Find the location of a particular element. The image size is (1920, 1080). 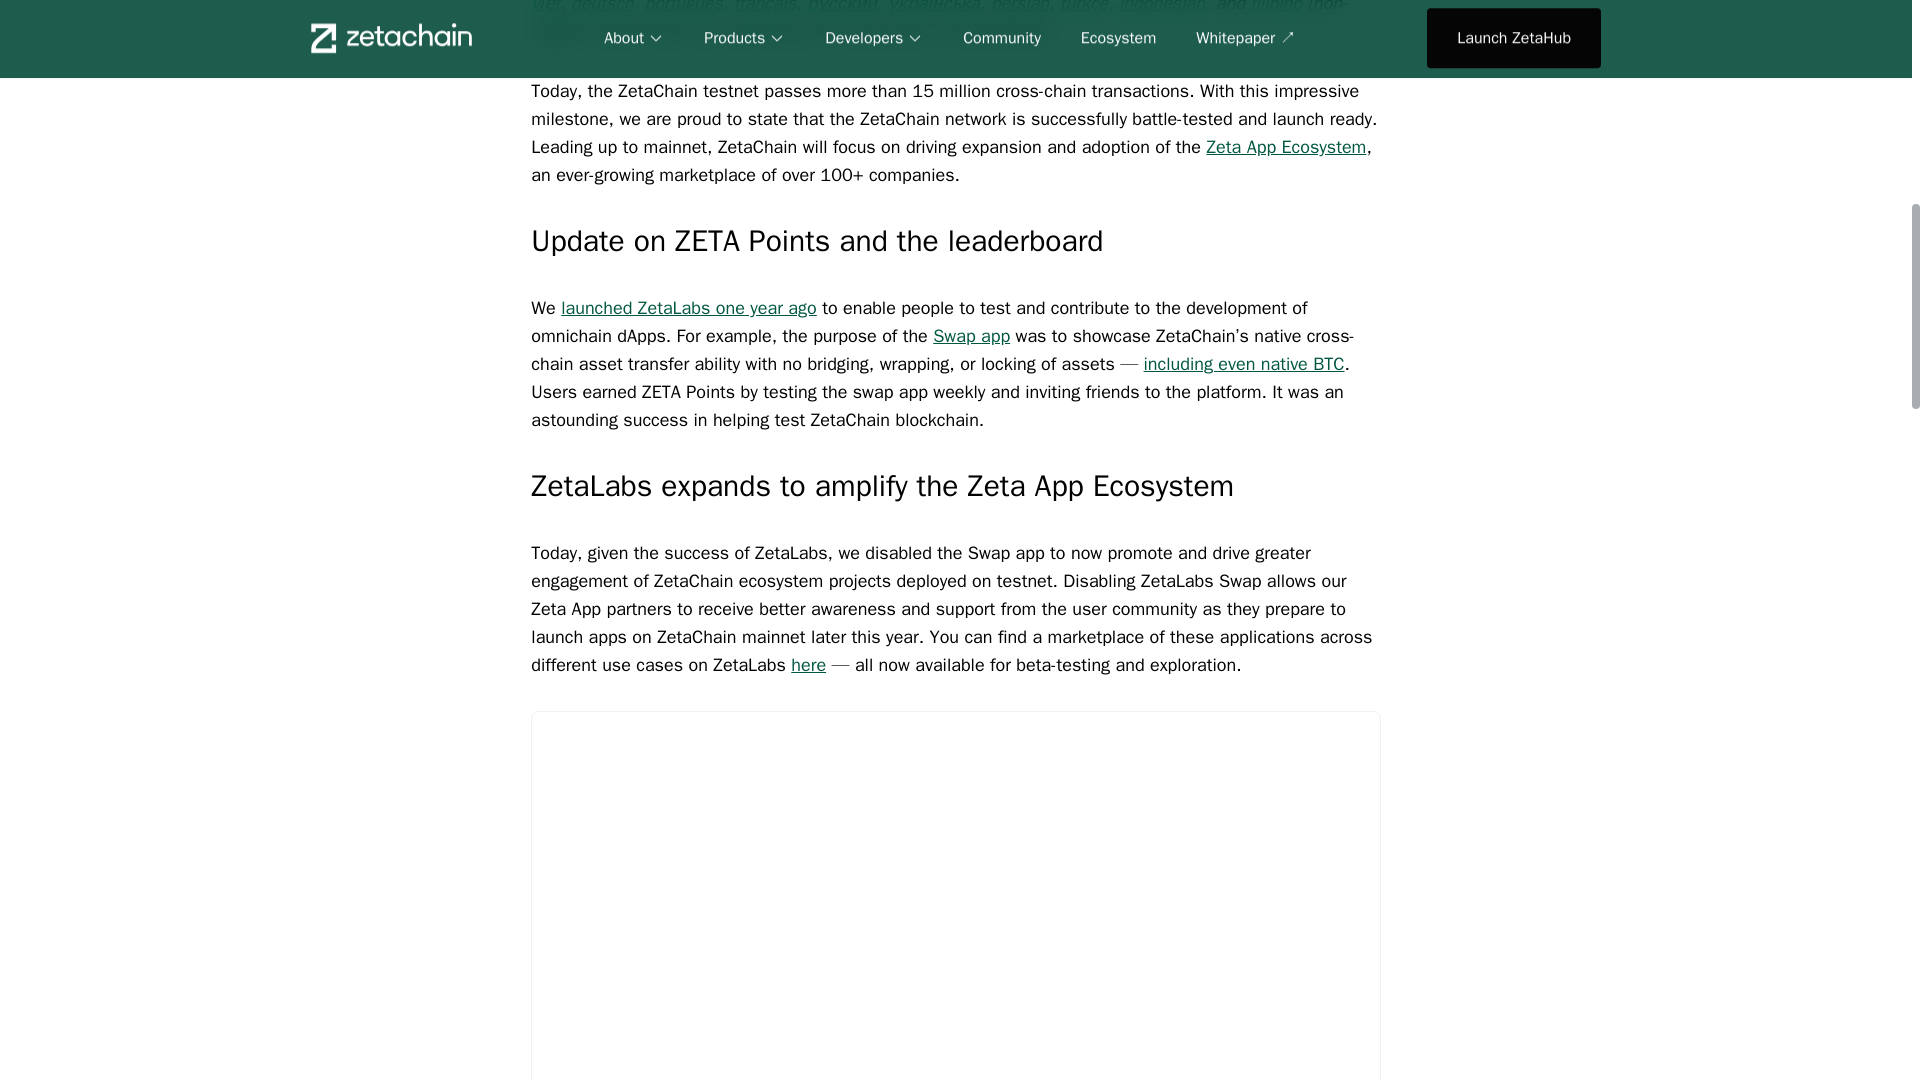

persian is located at coordinates (1019, 7).